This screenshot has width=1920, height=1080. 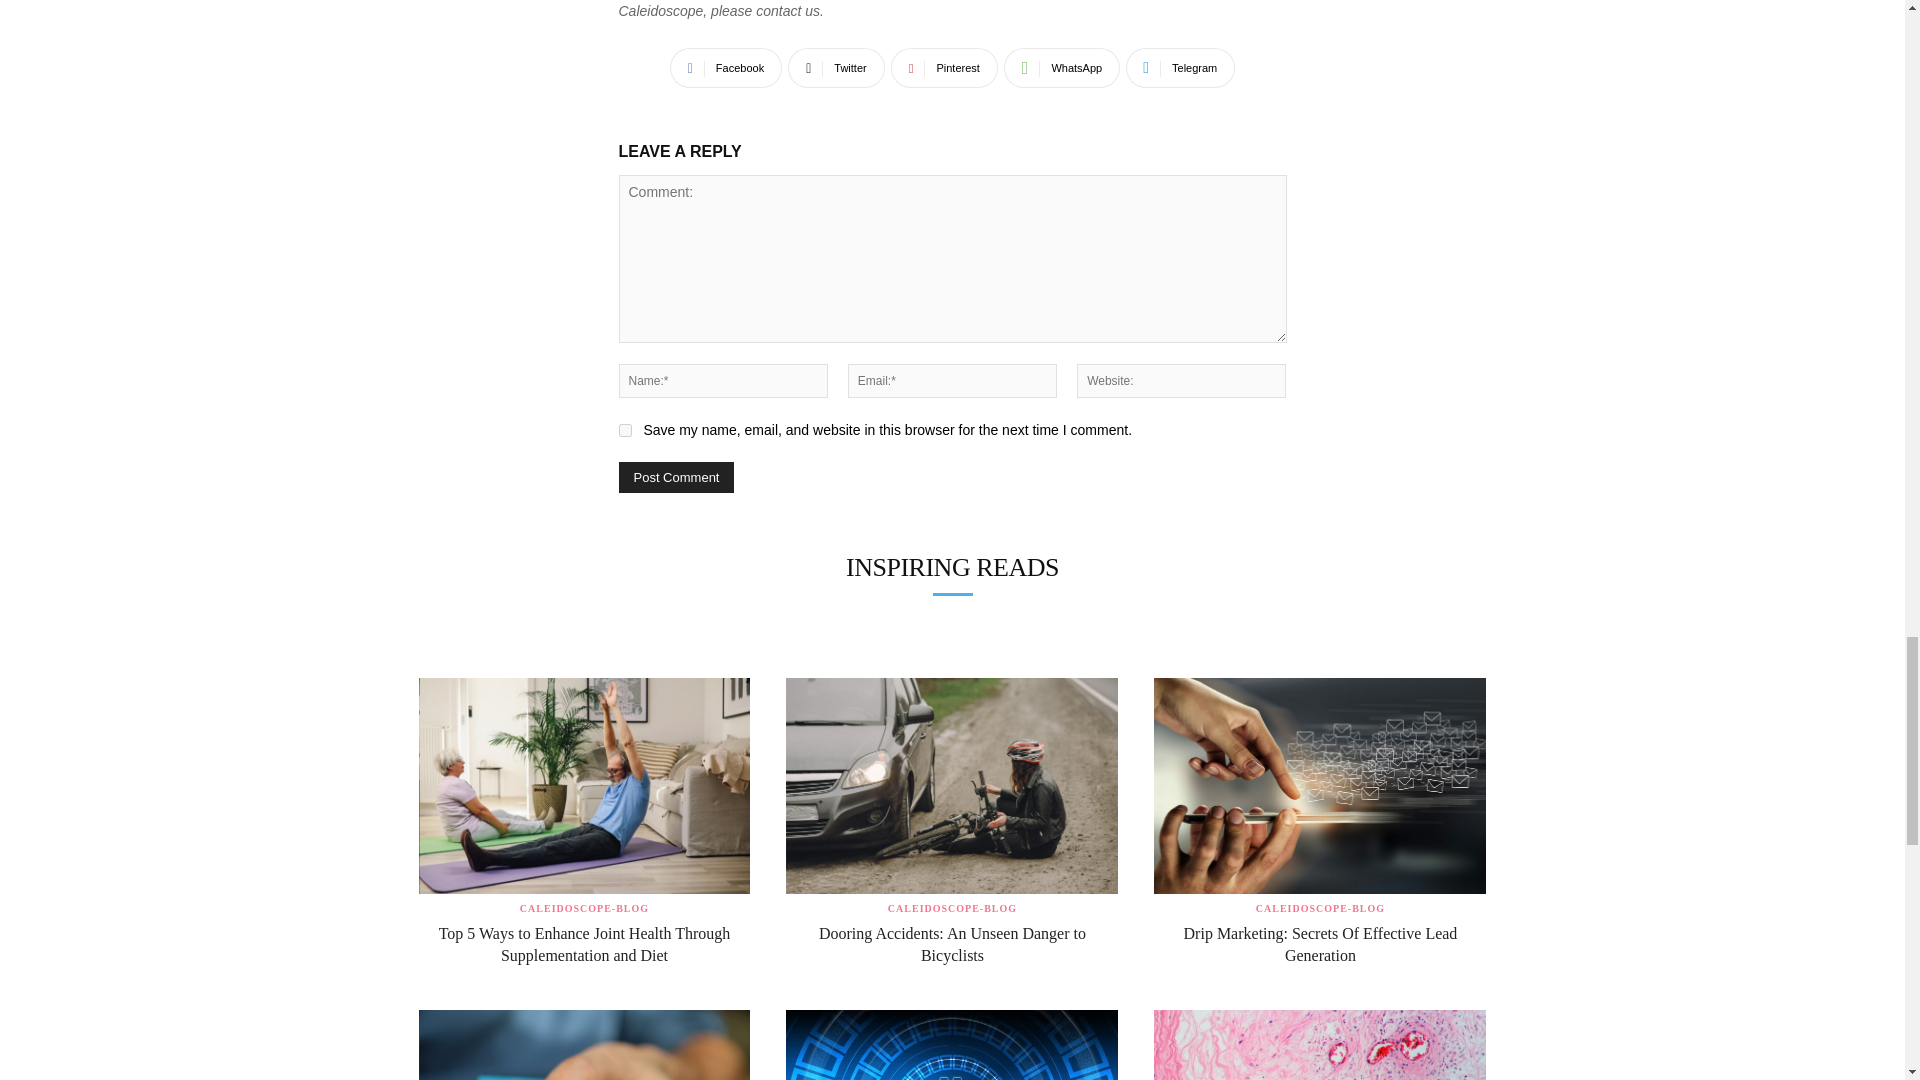 I want to click on Post Comment, so click(x=676, y=477).